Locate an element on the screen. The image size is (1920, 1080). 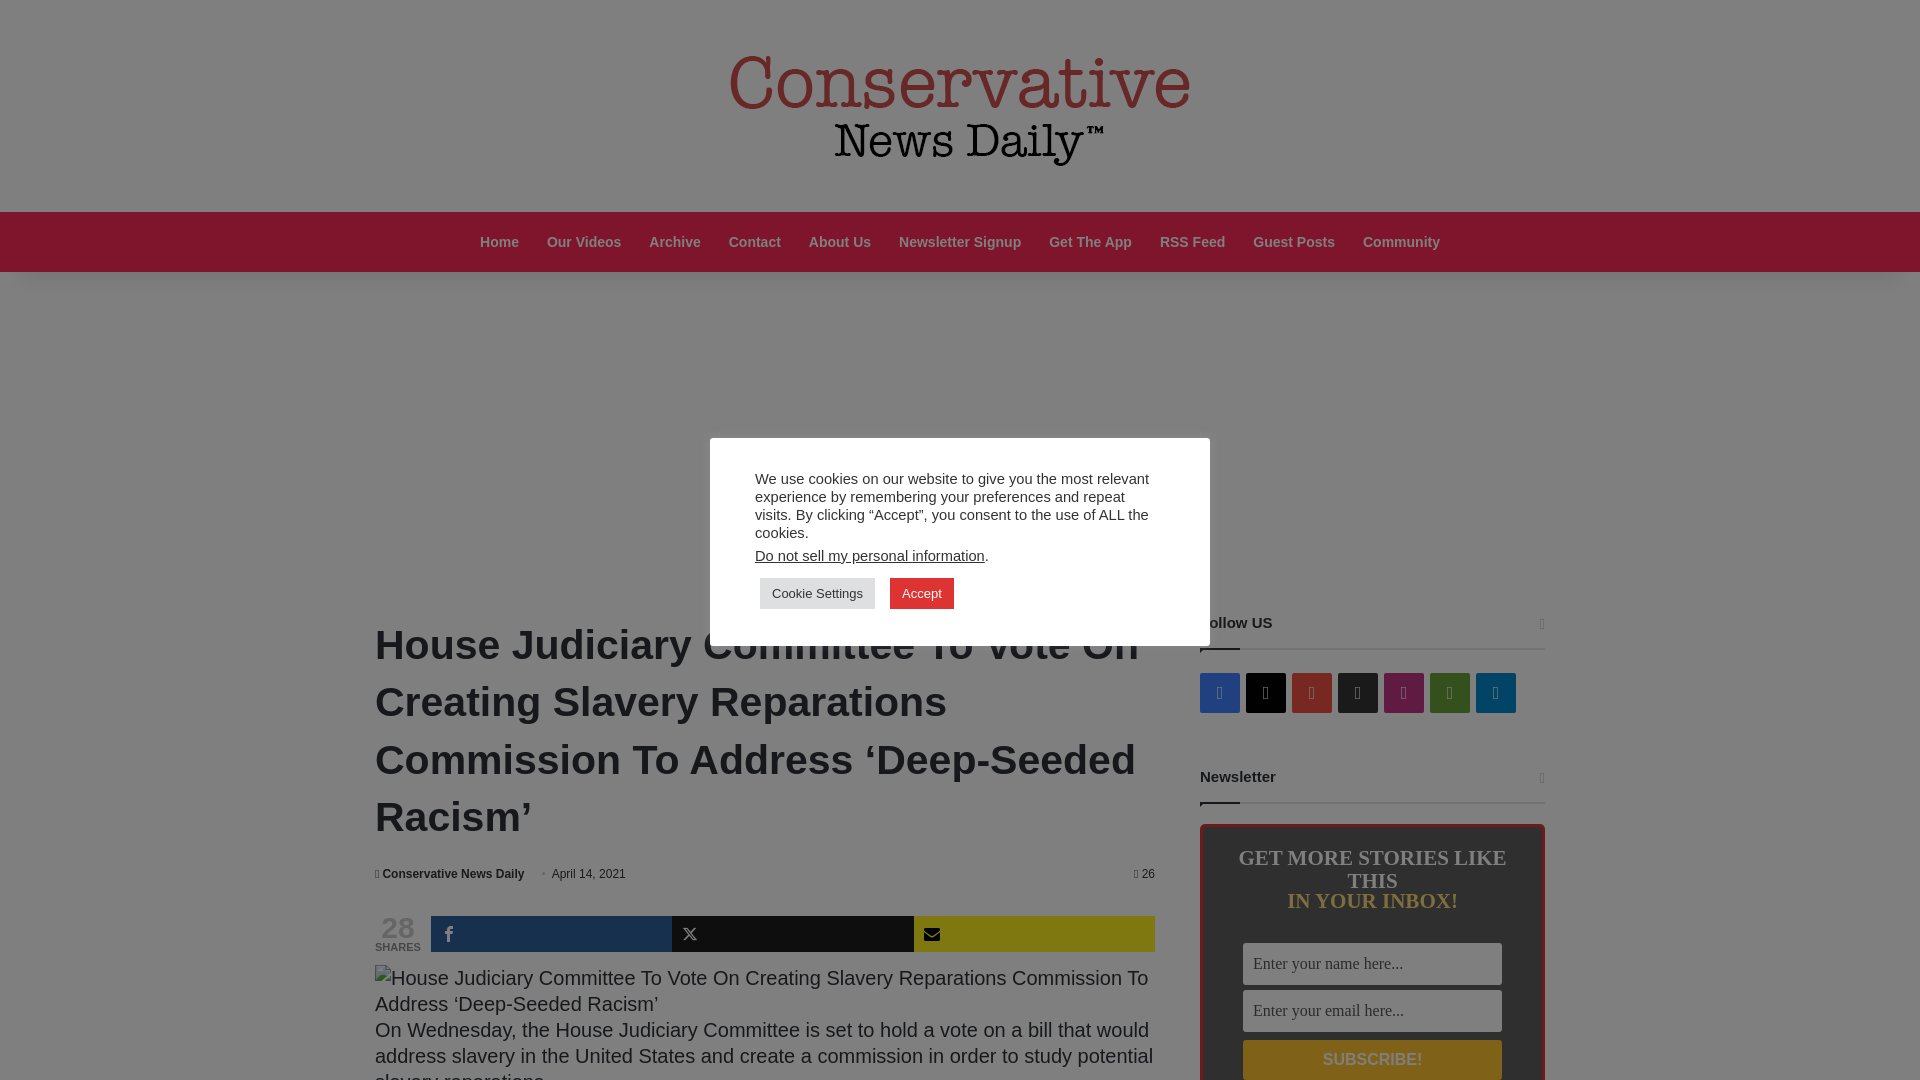
Contact is located at coordinates (754, 242).